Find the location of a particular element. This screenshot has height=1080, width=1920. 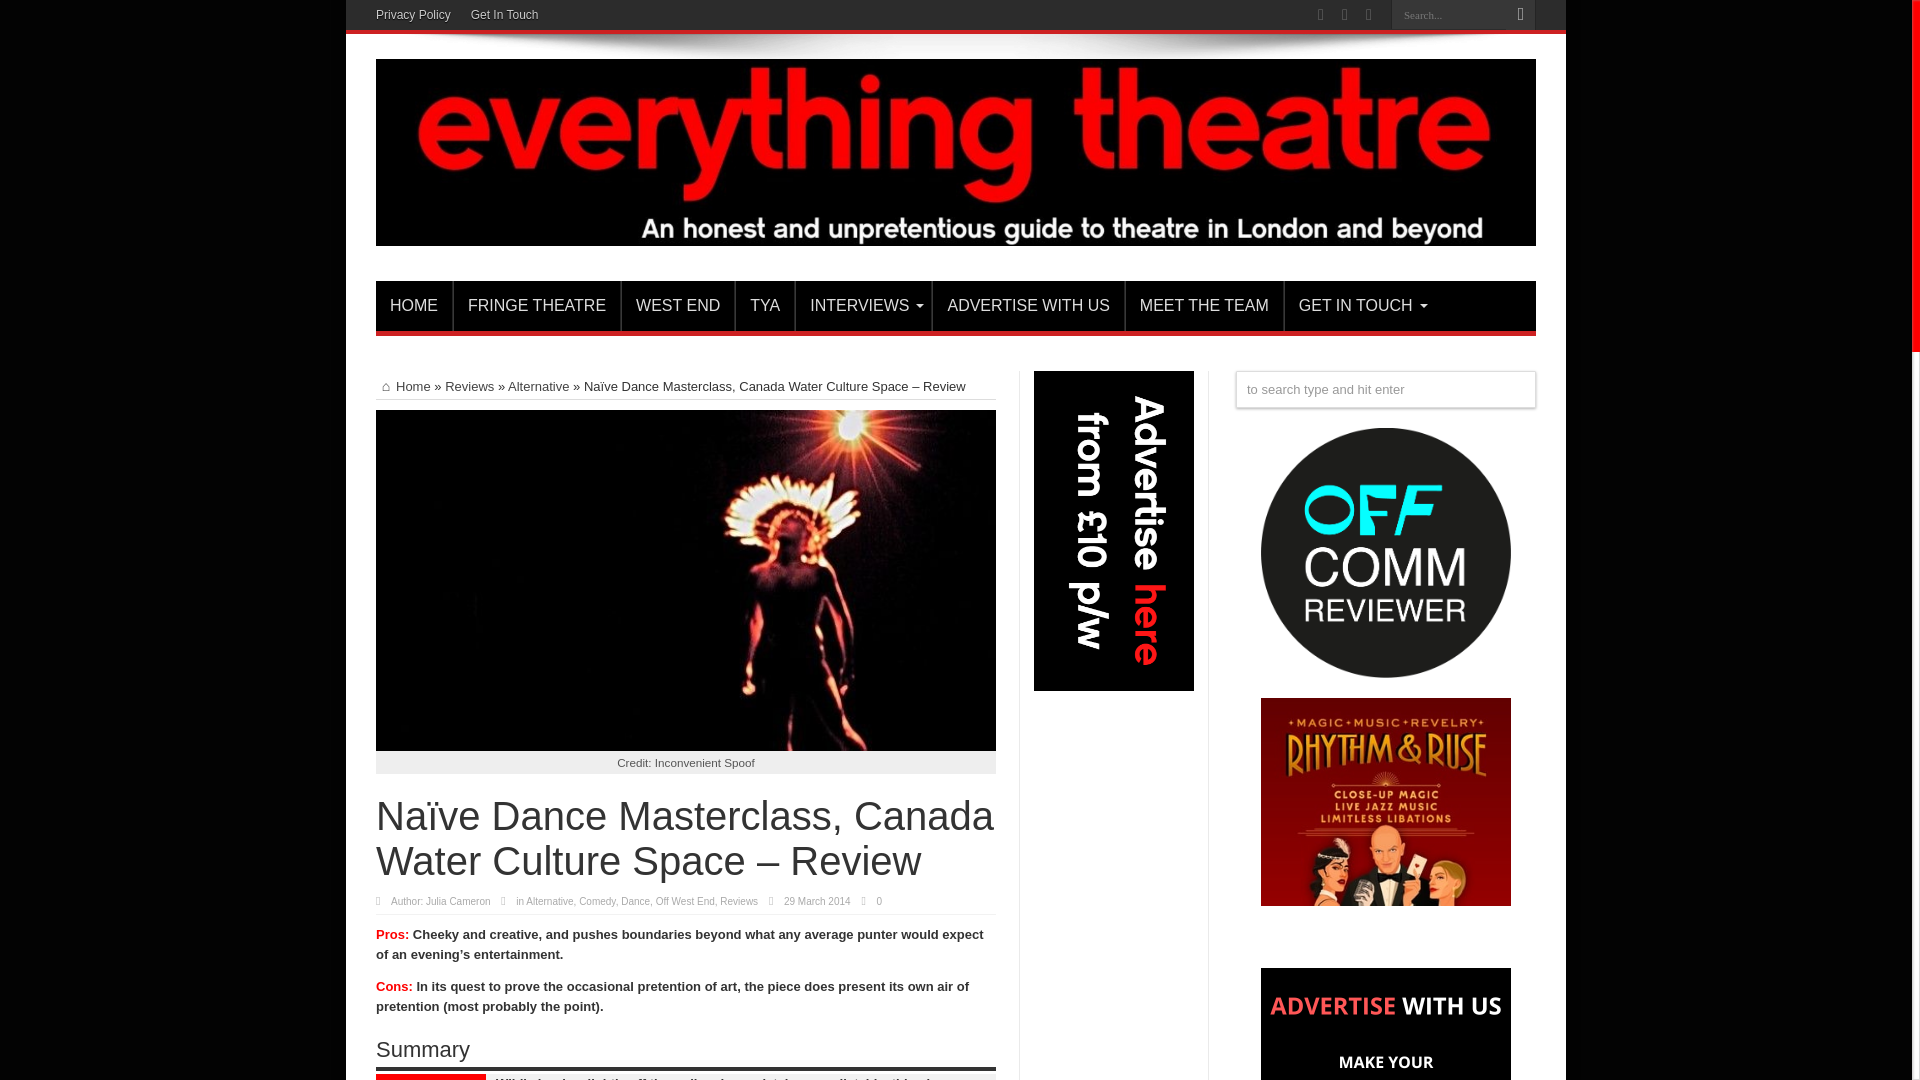

GET IN TOUCH is located at coordinates (1359, 305).